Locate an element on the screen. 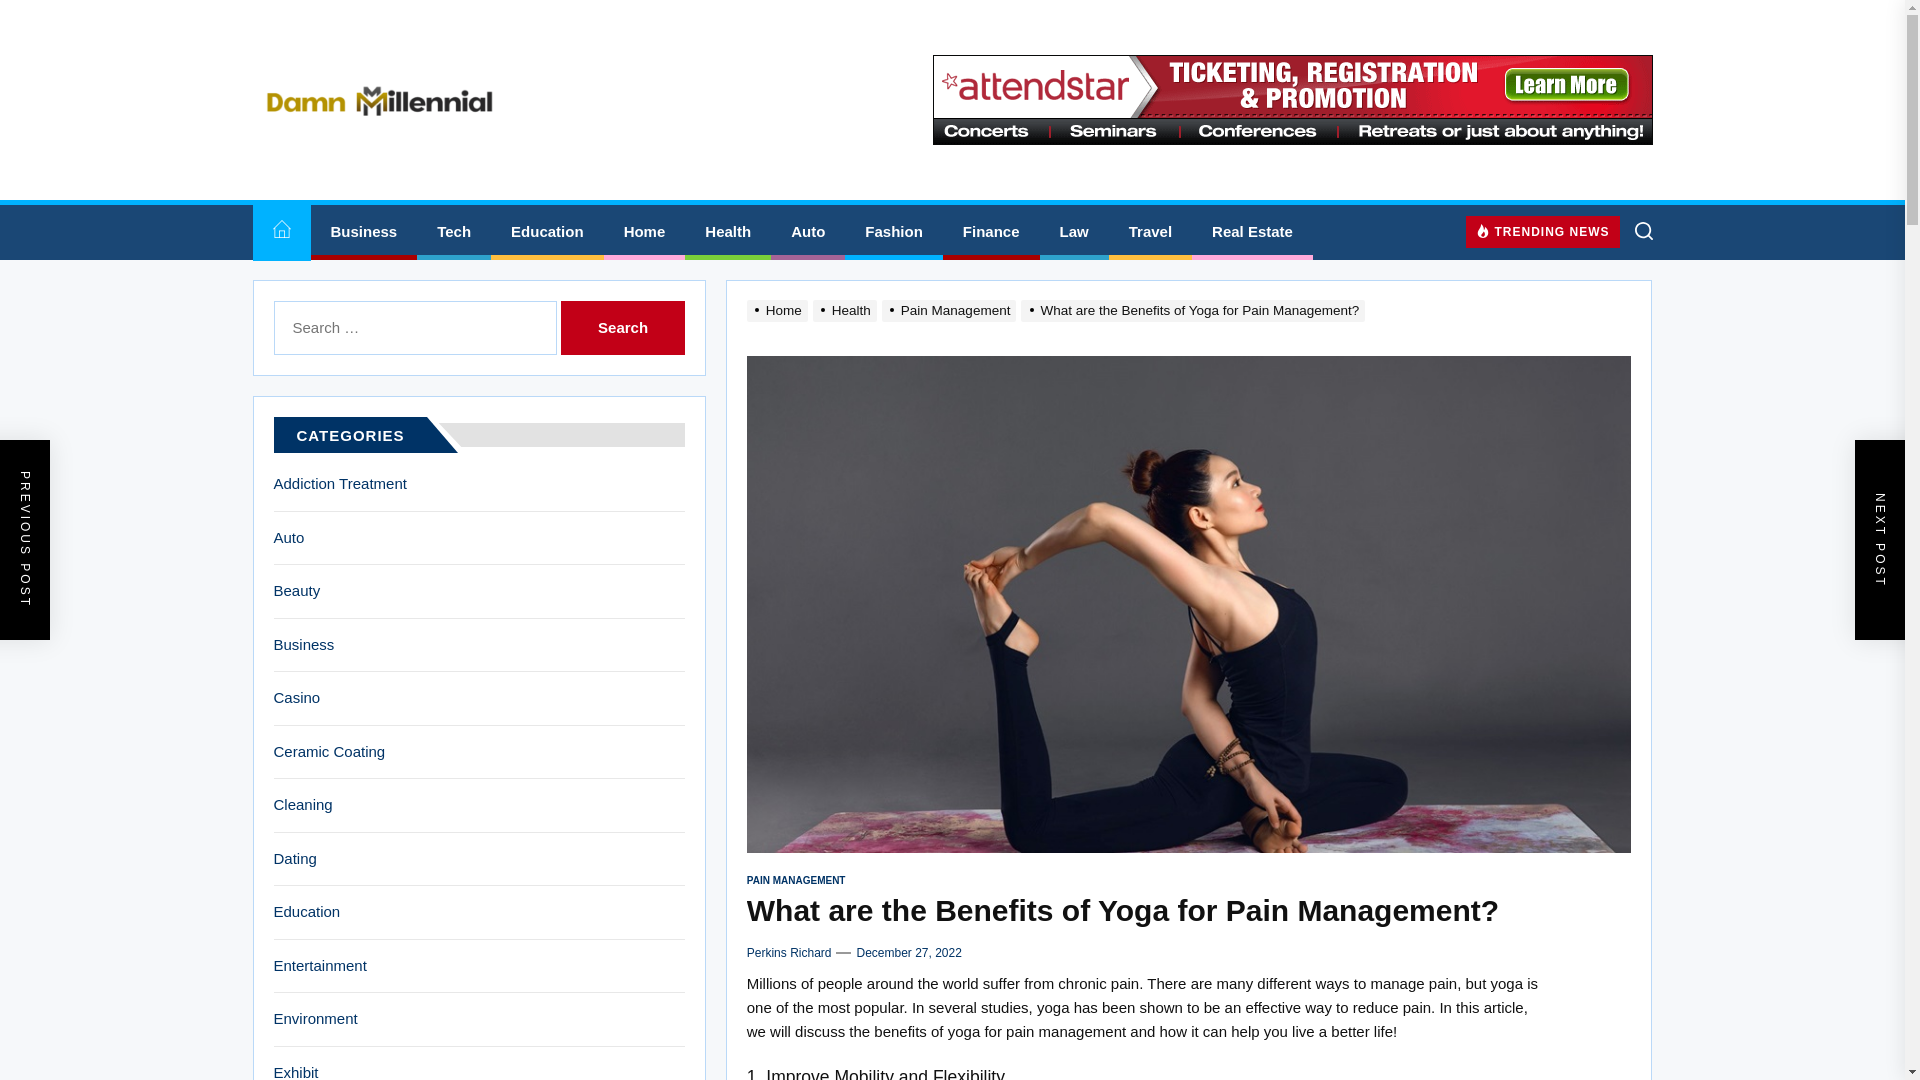 Image resolution: width=1920 pixels, height=1080 pixels. Damn Millennial is located at coordinates (434, 159).